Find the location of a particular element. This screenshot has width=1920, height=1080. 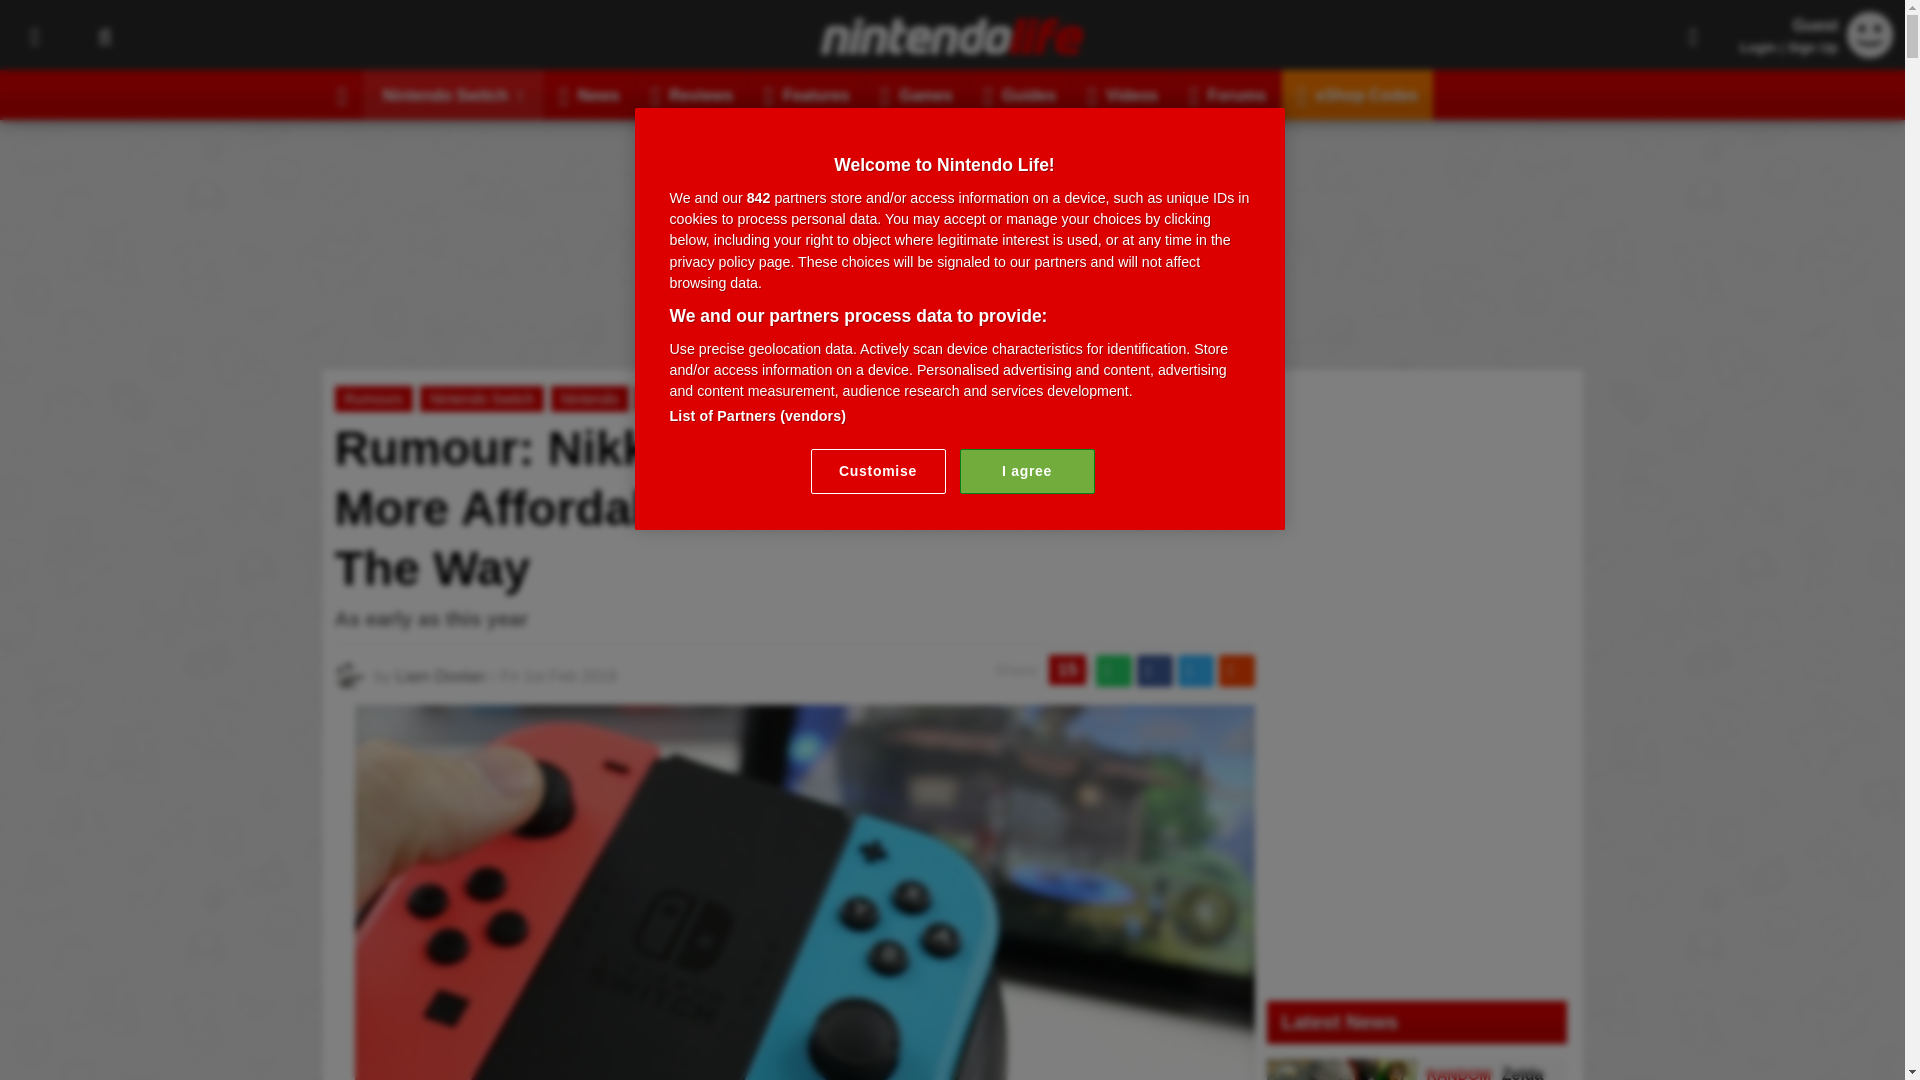

Videos is located at coordinates (1122, 94).